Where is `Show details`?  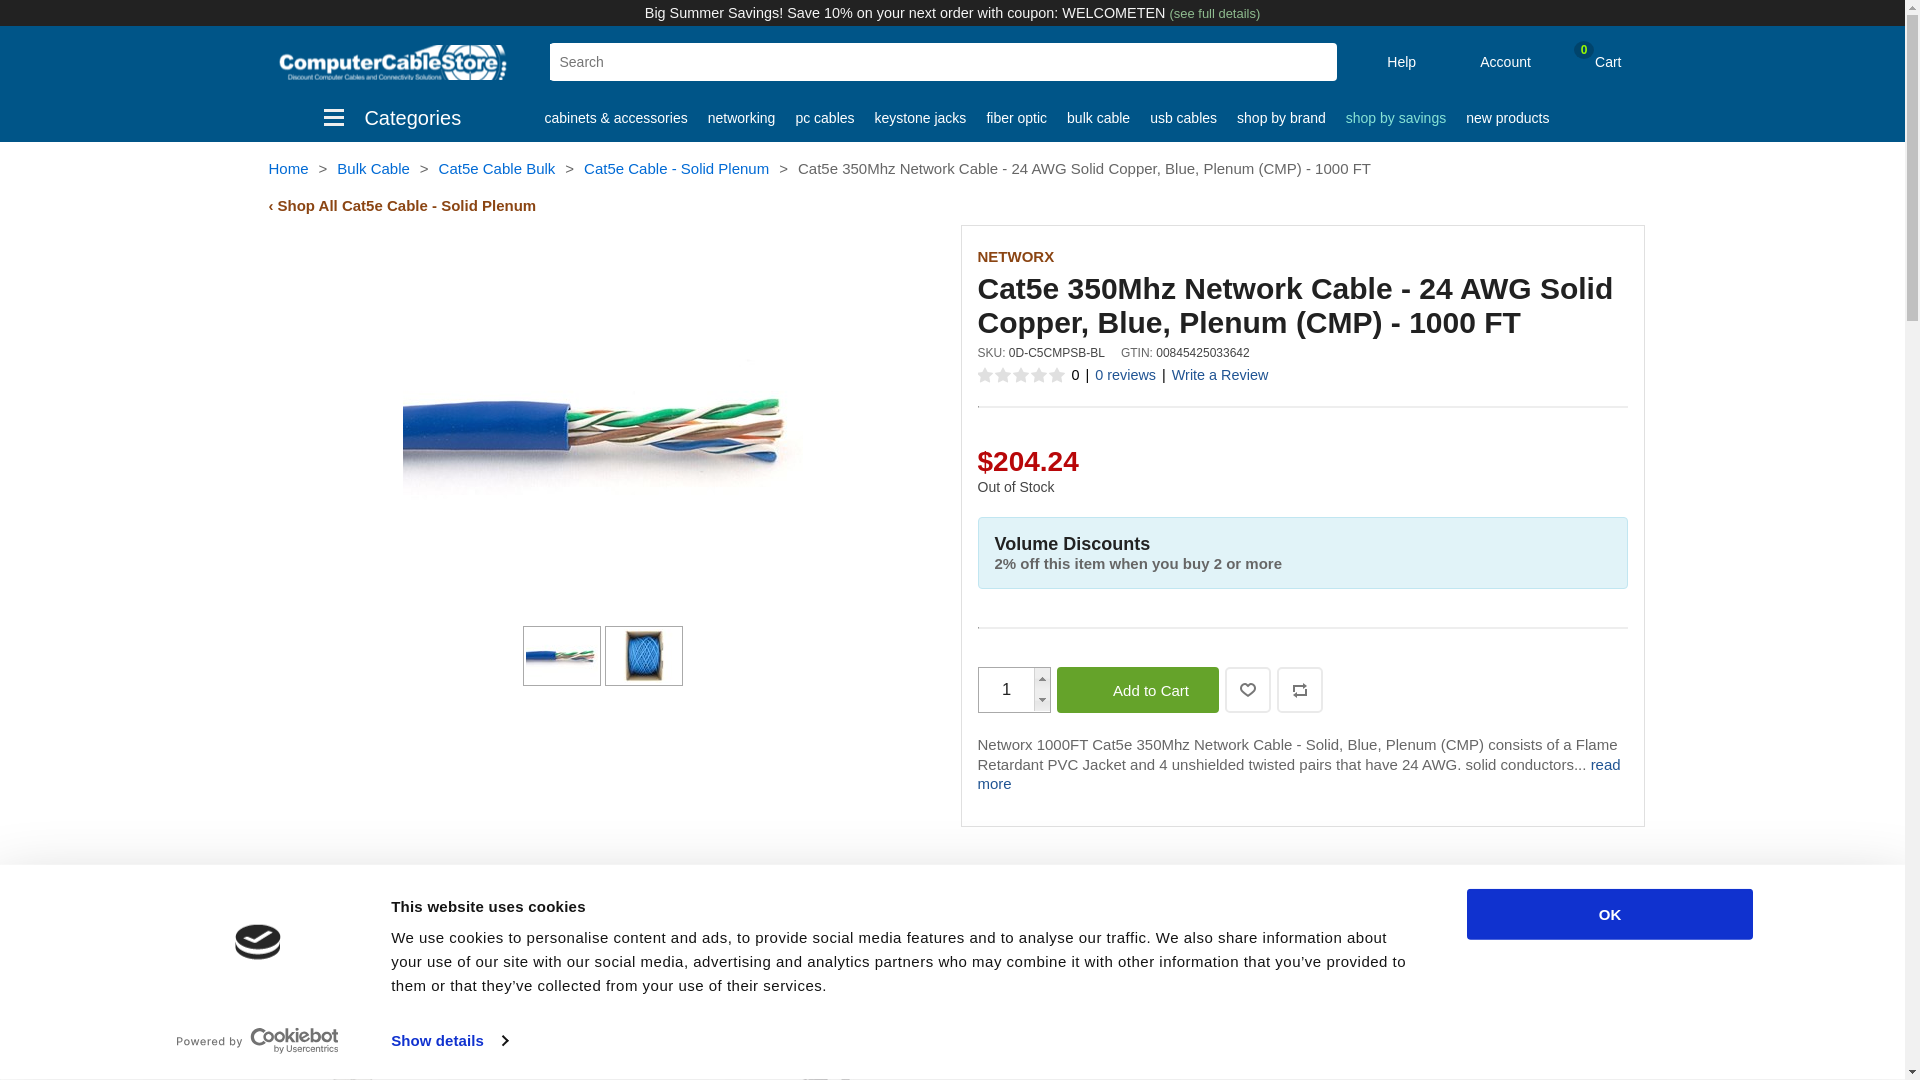 Show details is located at coordinates (448, 1041).